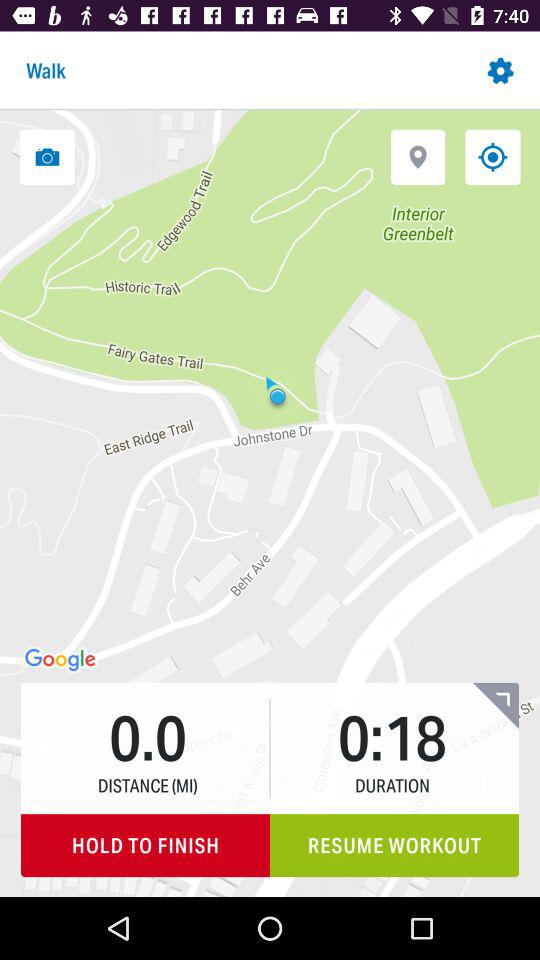 The image size is (540, 960). What do you see at coordinates (394, 846) in the screenshot?
I see `open the item to the right of the hold to finish item` at bounding box center [394, 846].